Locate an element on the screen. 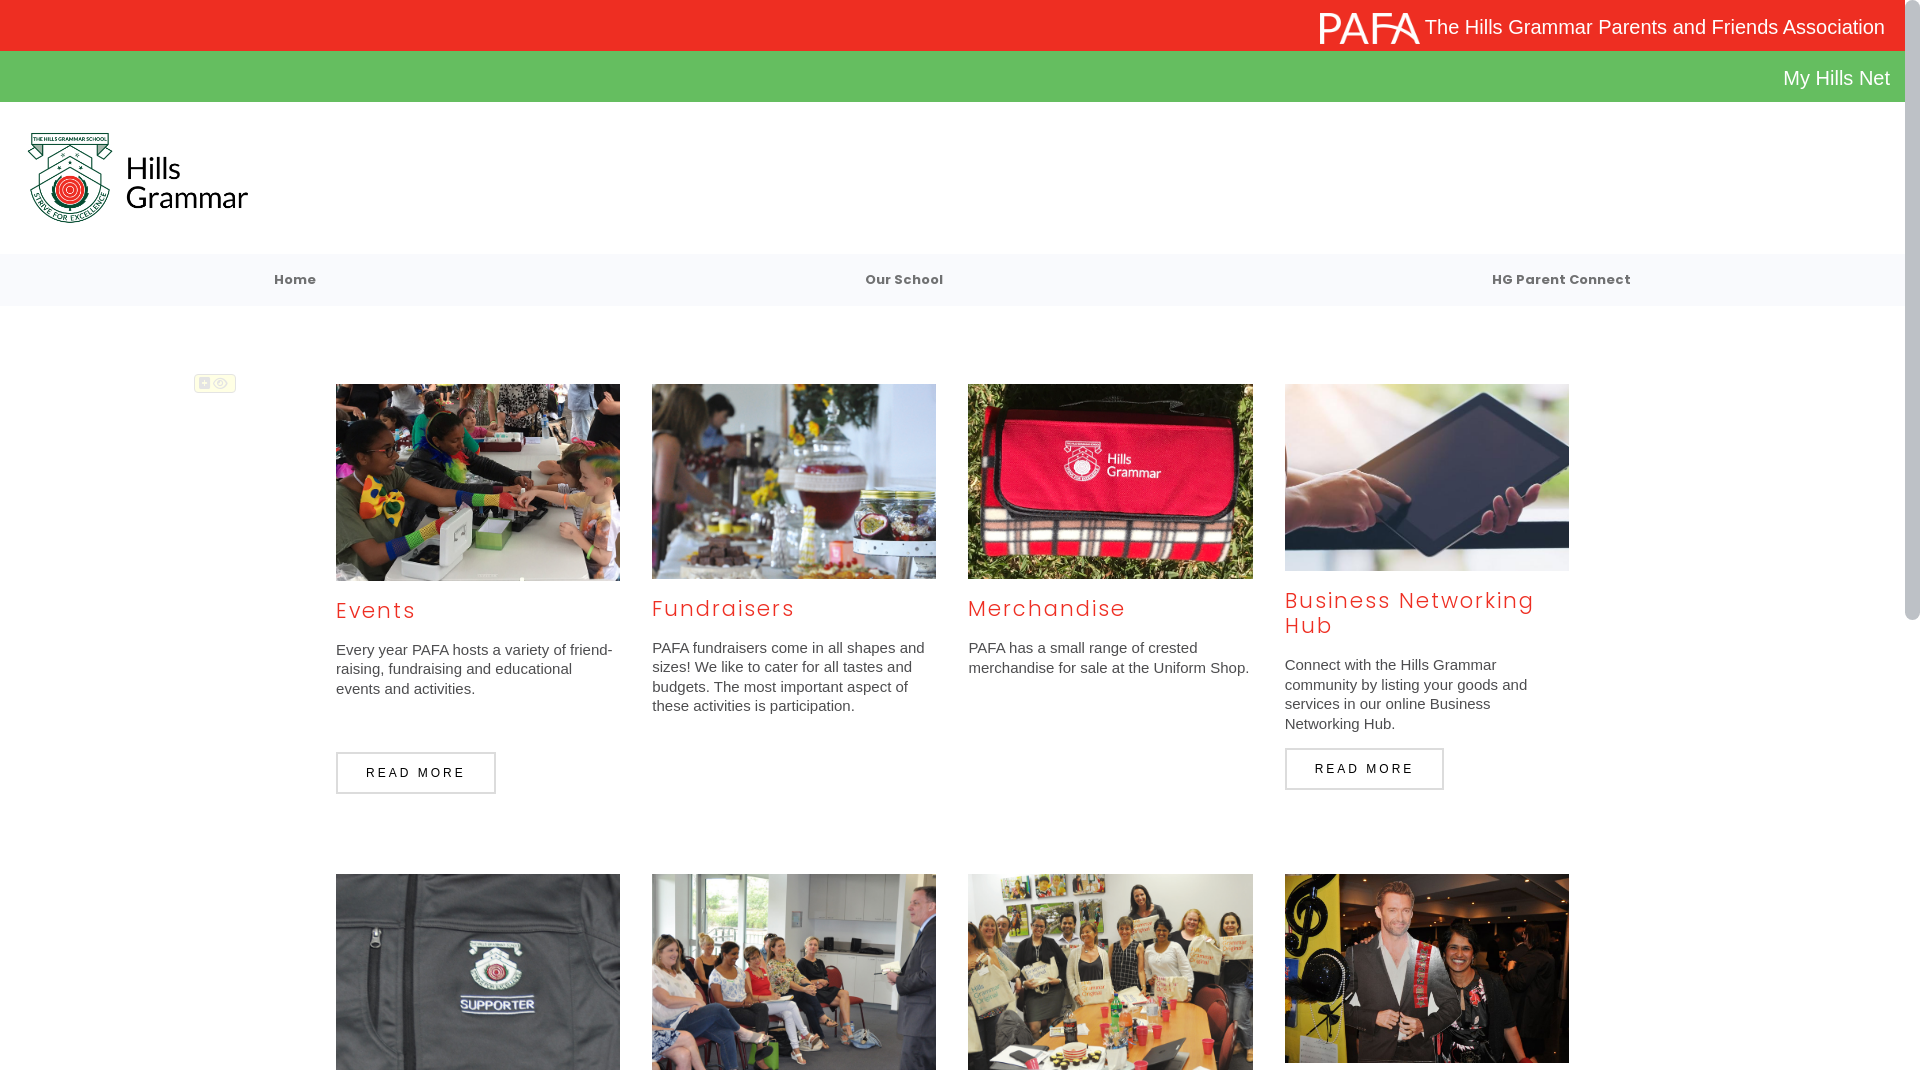  READ MORE is located at coordinates (416, 773).